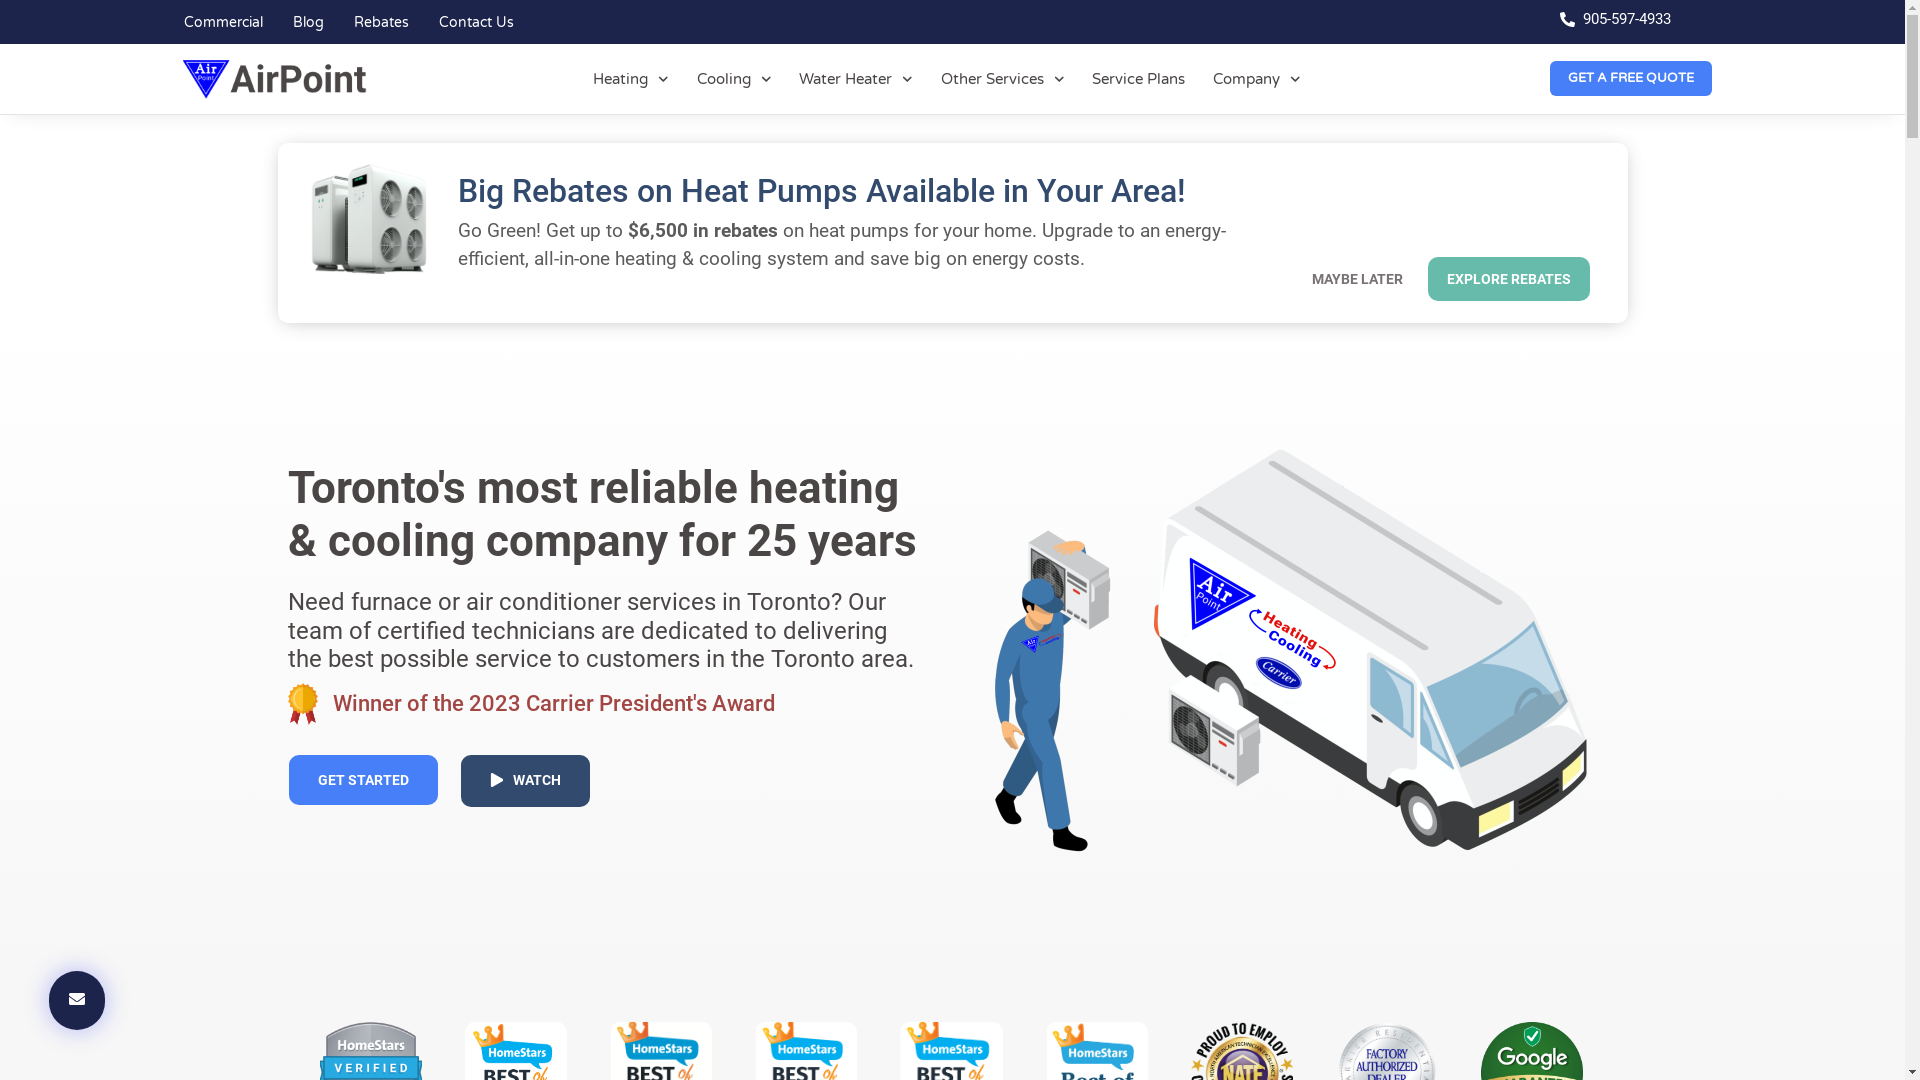 Image resolution: width=1920 pixels, height=1080 pixels. What do you see at coordinates (1631, 78) in the screenshot?
I see `GET A FREE QUOTE` at bounding box center [1631, 78].